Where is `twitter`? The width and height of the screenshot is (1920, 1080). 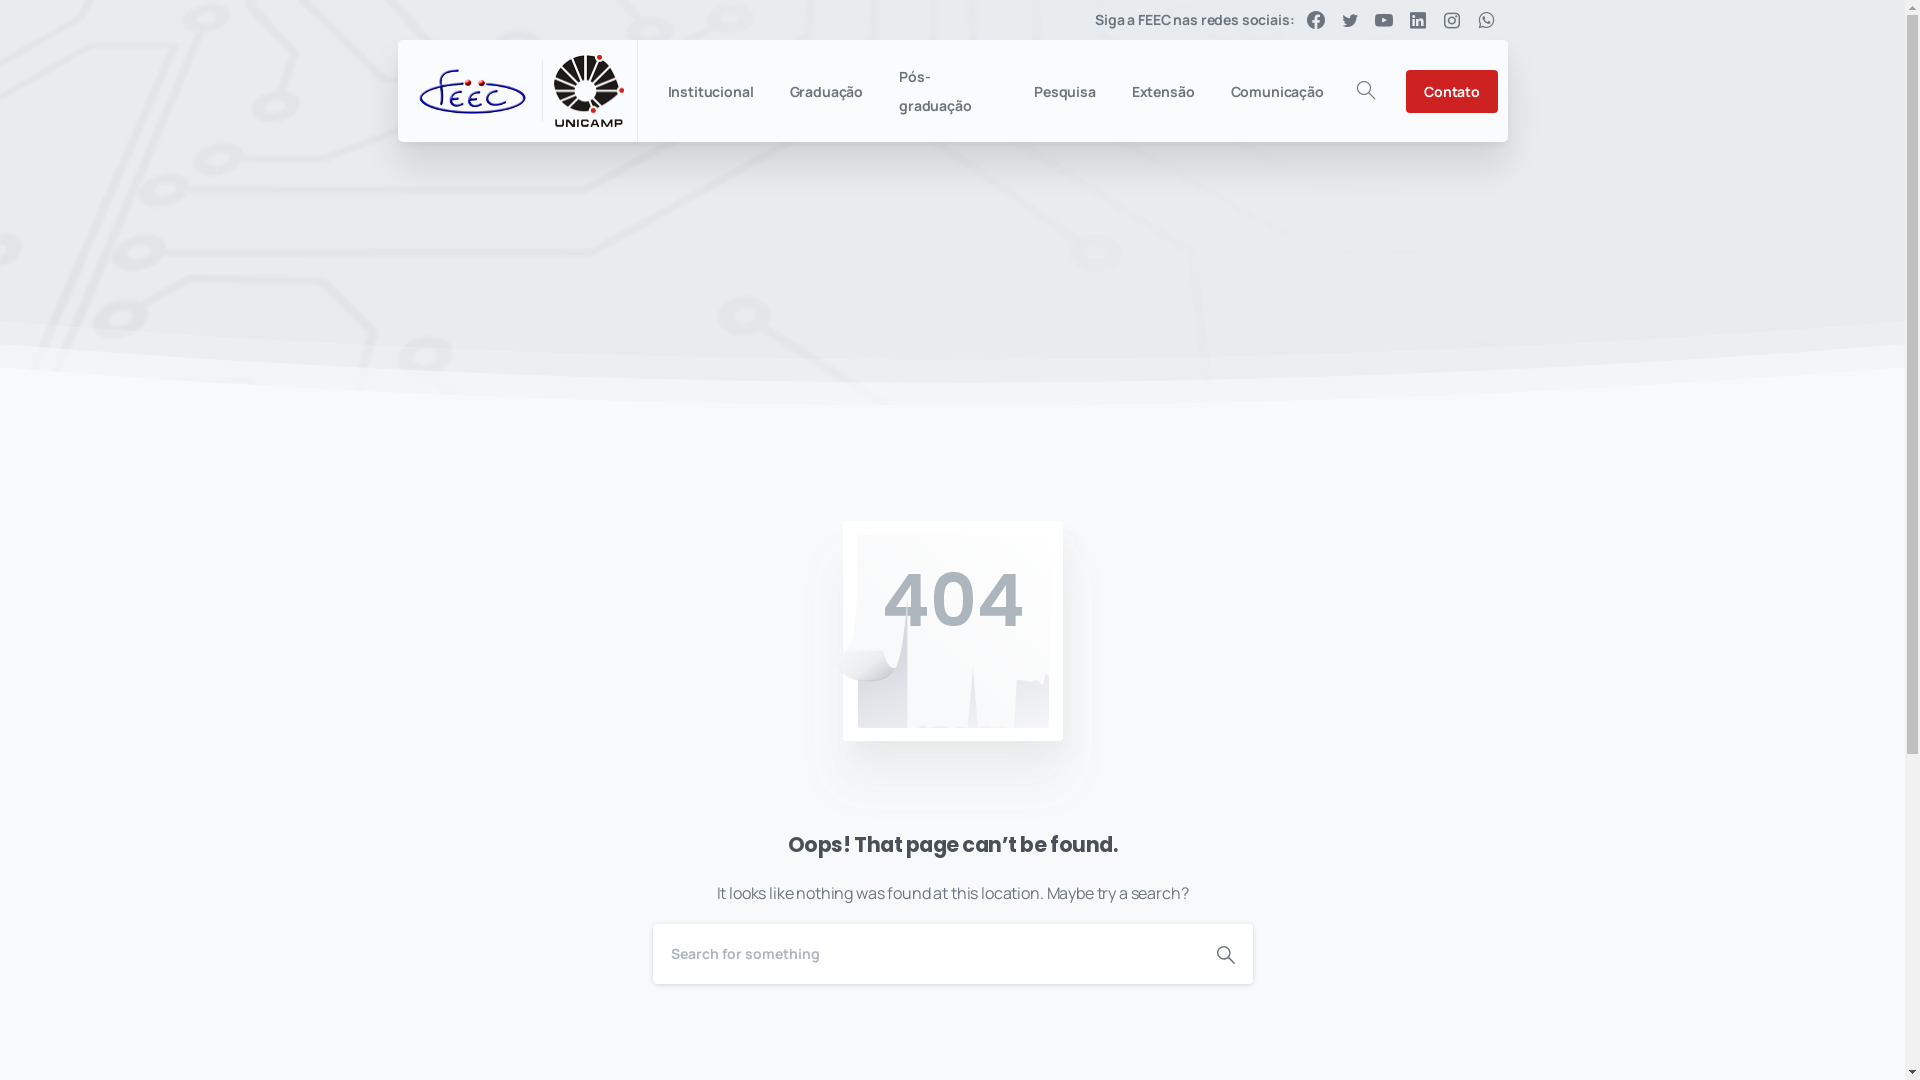
twitter is located at coordinates (1350, 20).